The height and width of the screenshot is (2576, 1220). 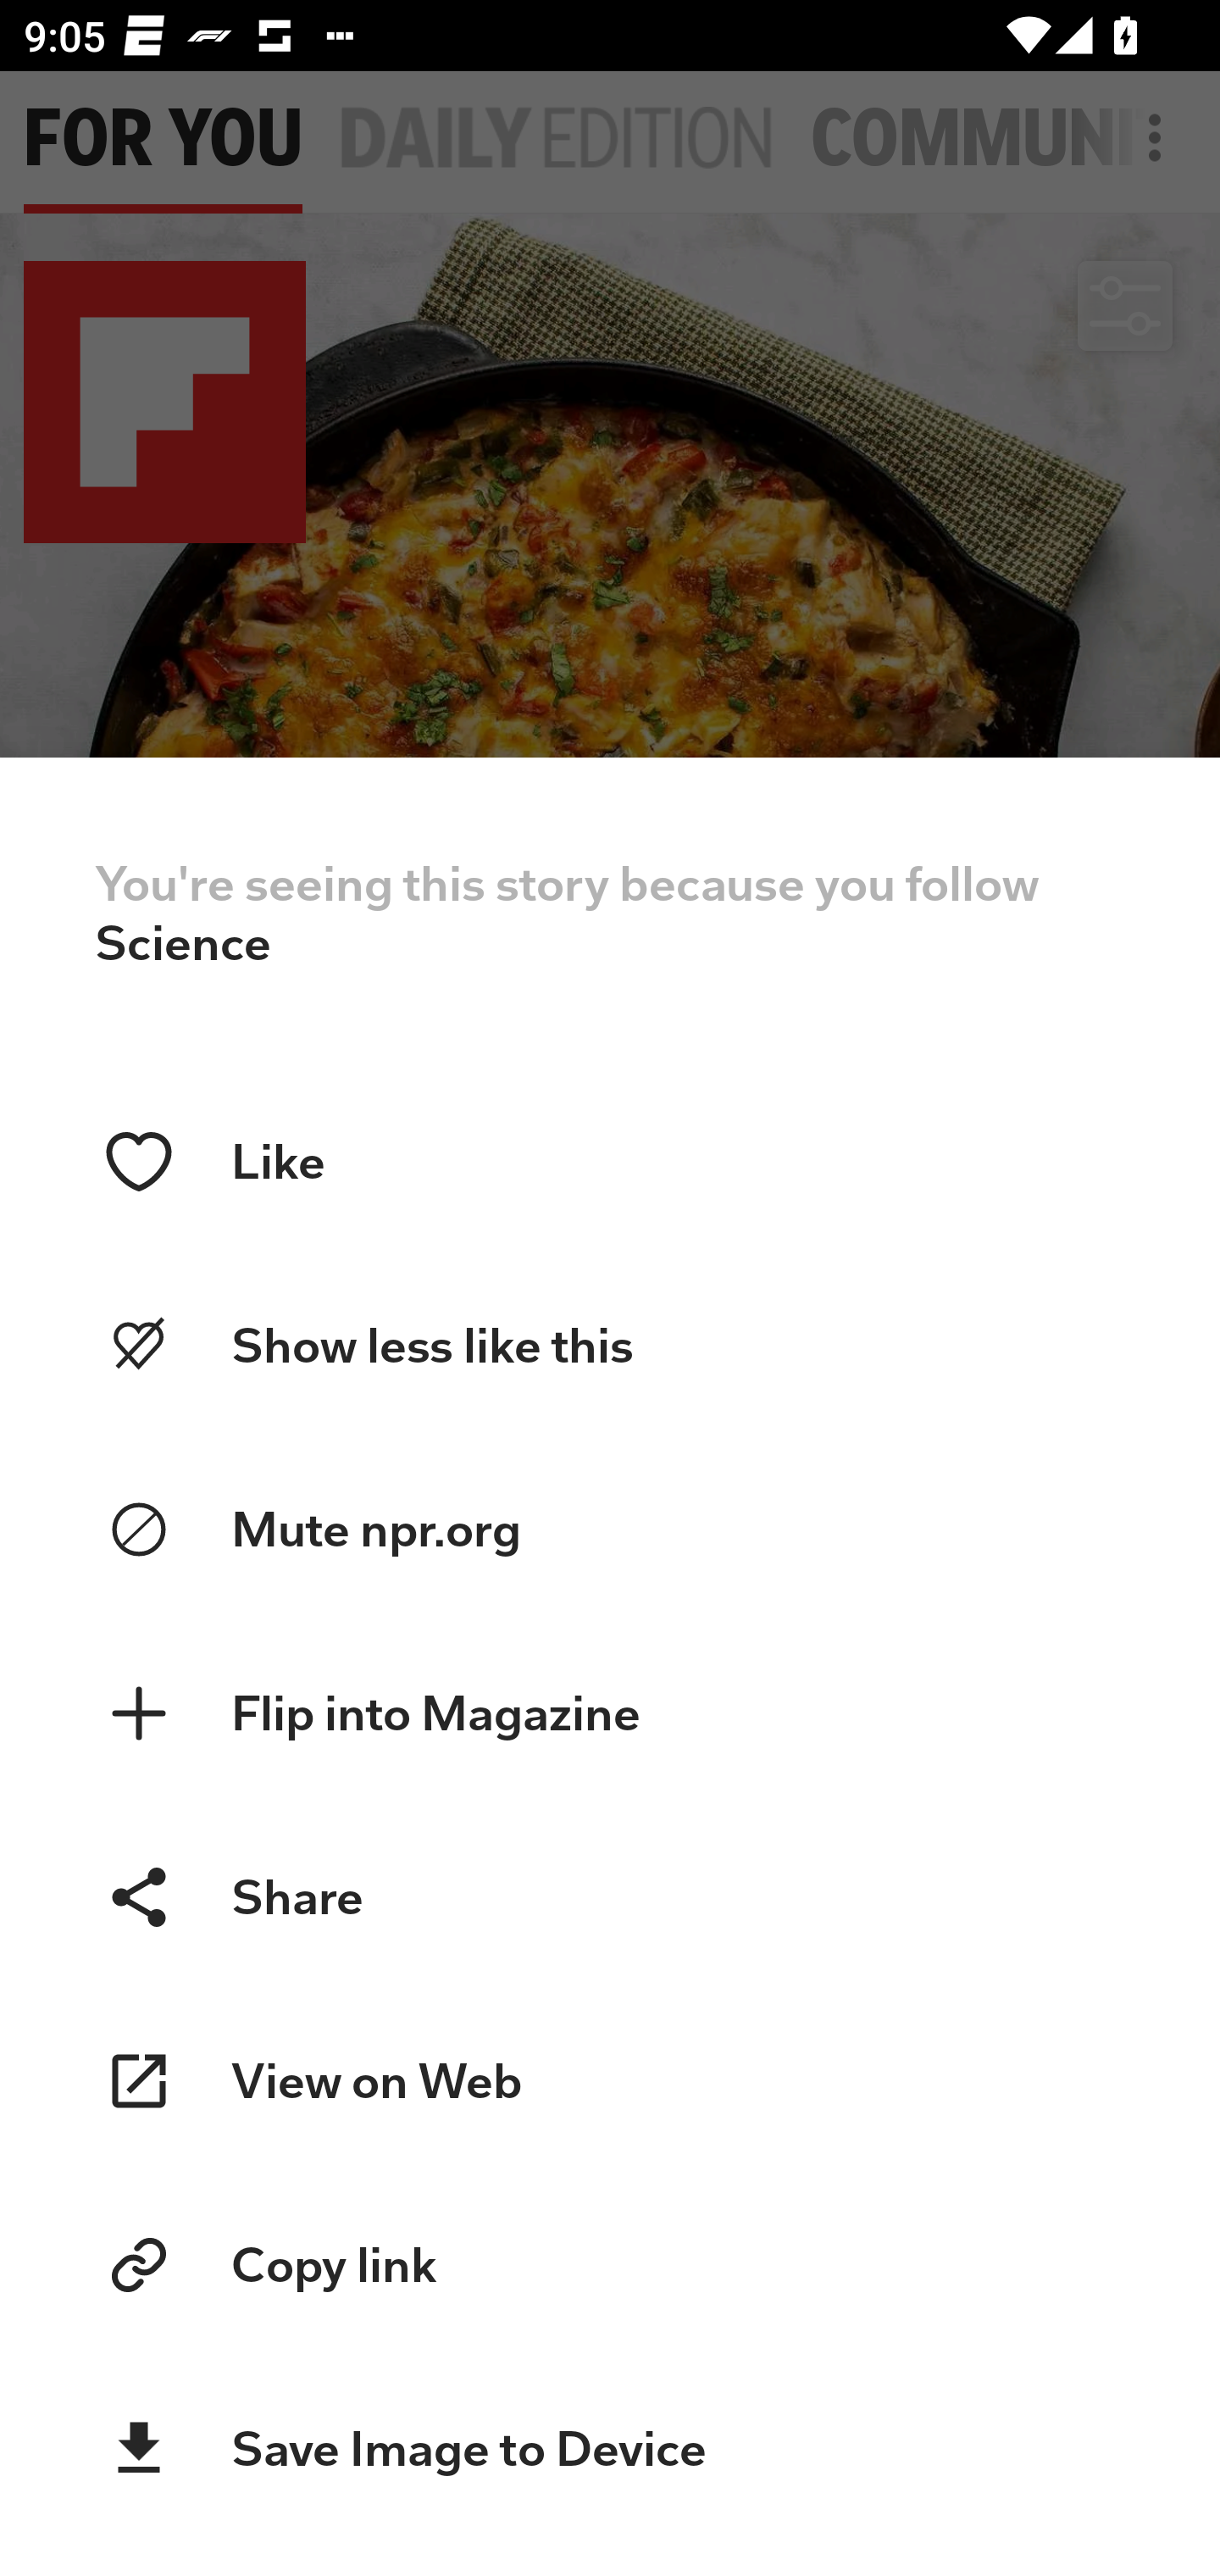 I want to click on Copy link, so click(x=610, y=2265).